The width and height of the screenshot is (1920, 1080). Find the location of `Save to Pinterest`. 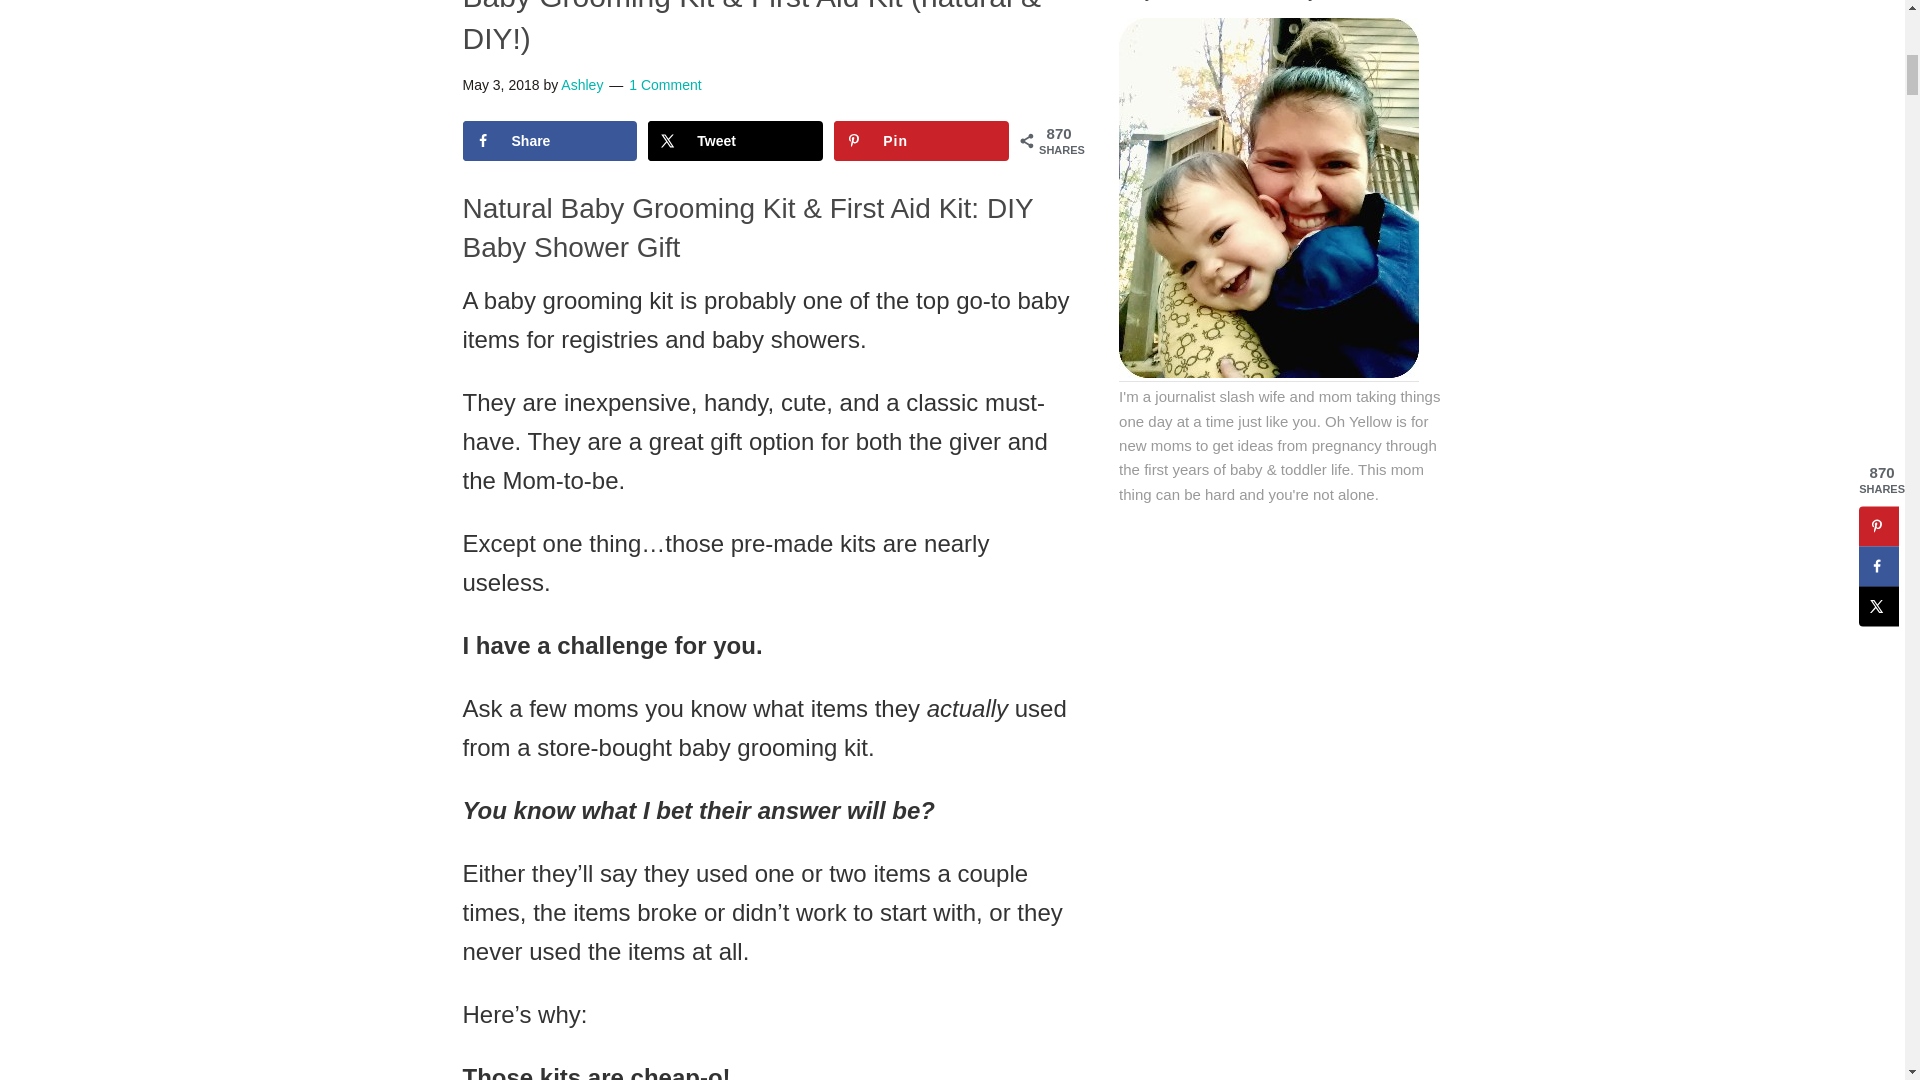

Save to Pinterest is located at coordinates (921, 140).